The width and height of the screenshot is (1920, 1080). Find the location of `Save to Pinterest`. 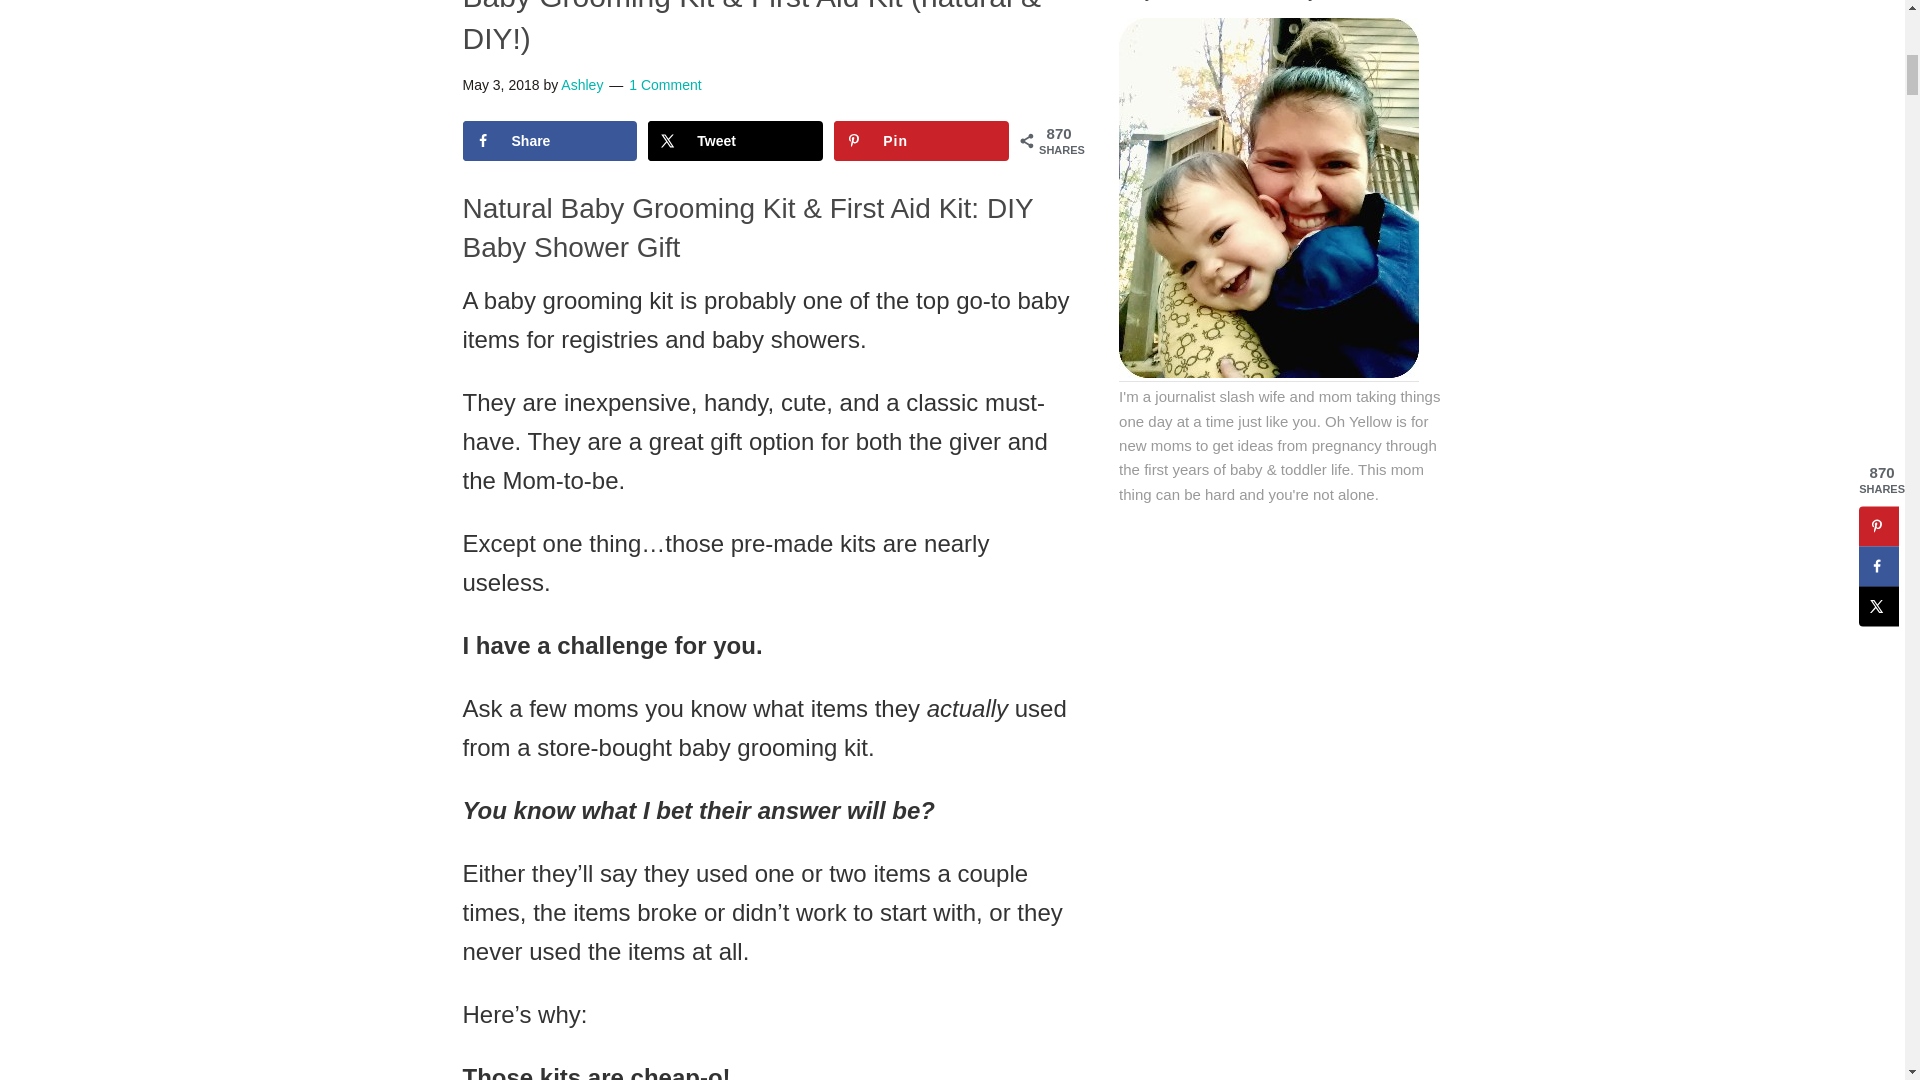

Save to Pinterest is located at coordinates (921, 140).